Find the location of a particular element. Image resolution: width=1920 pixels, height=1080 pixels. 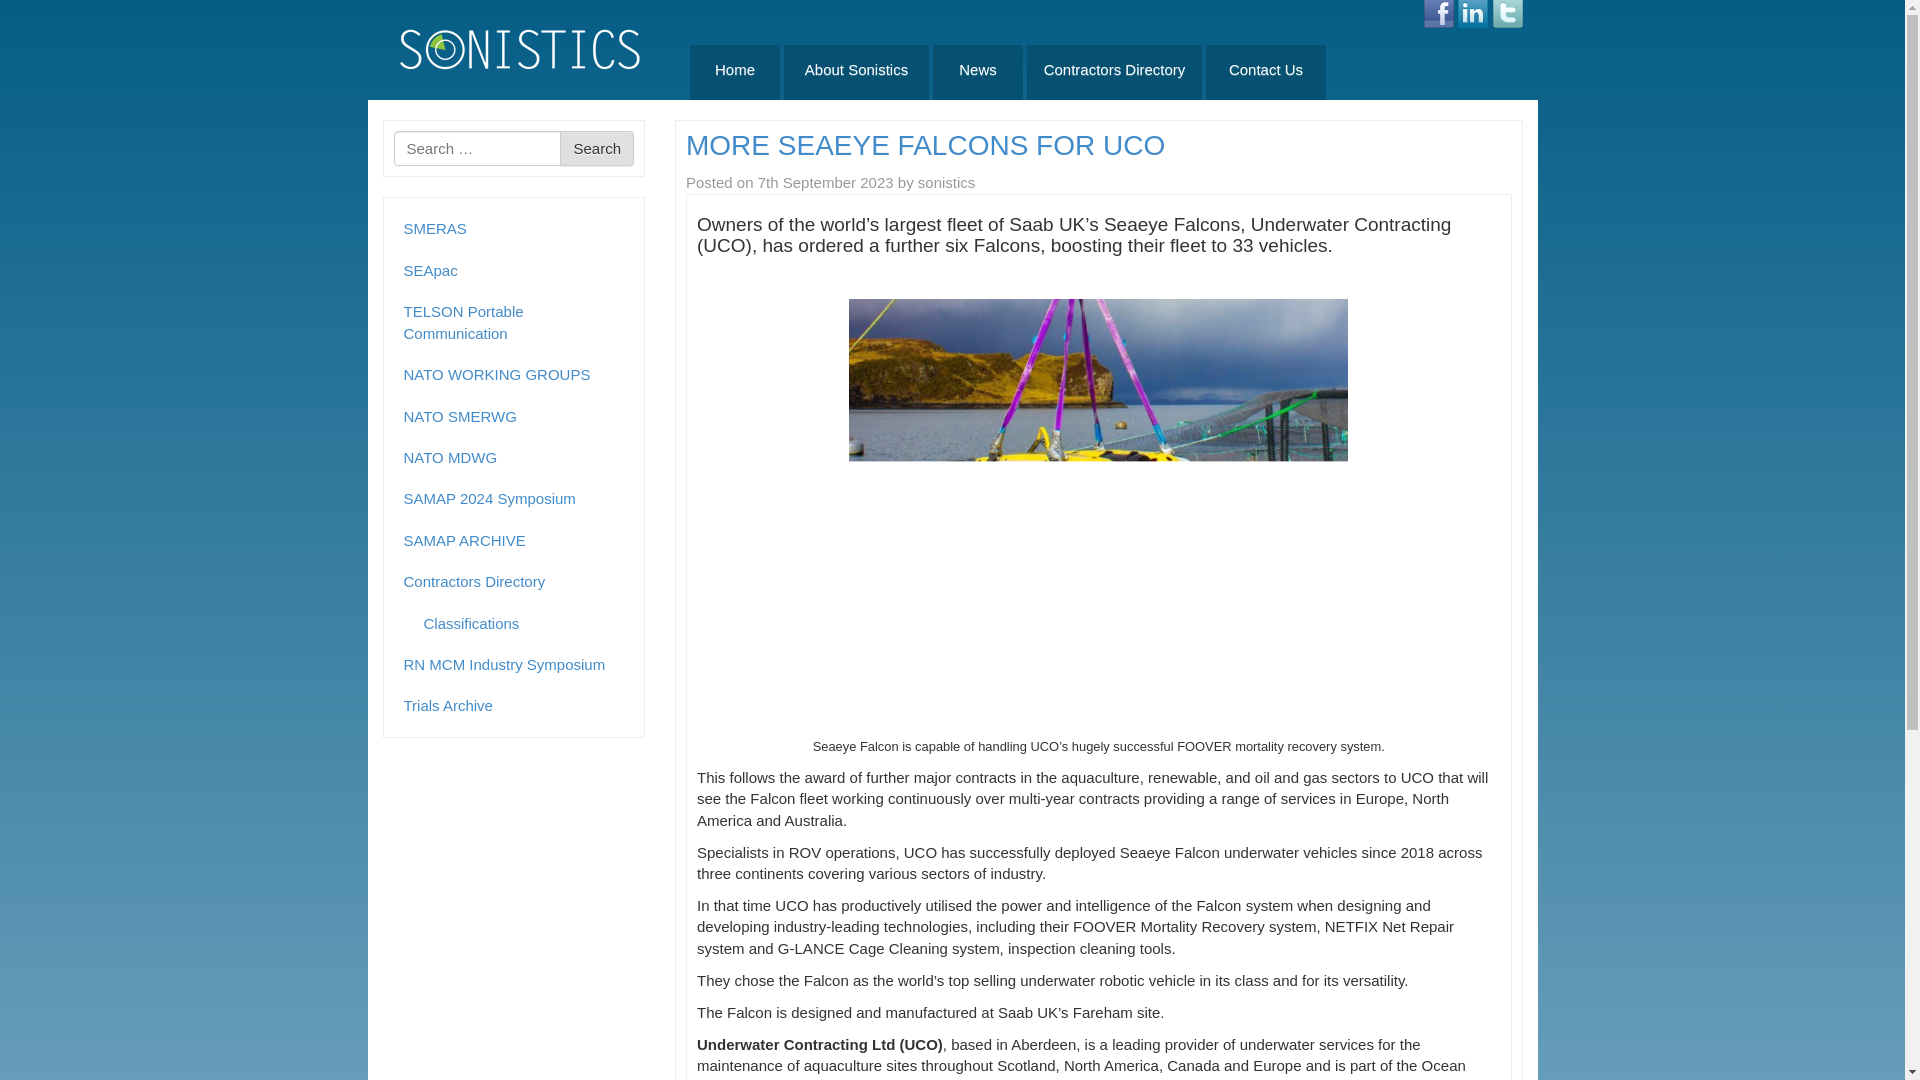

Contact Us is located at coordinates (1266, 72).